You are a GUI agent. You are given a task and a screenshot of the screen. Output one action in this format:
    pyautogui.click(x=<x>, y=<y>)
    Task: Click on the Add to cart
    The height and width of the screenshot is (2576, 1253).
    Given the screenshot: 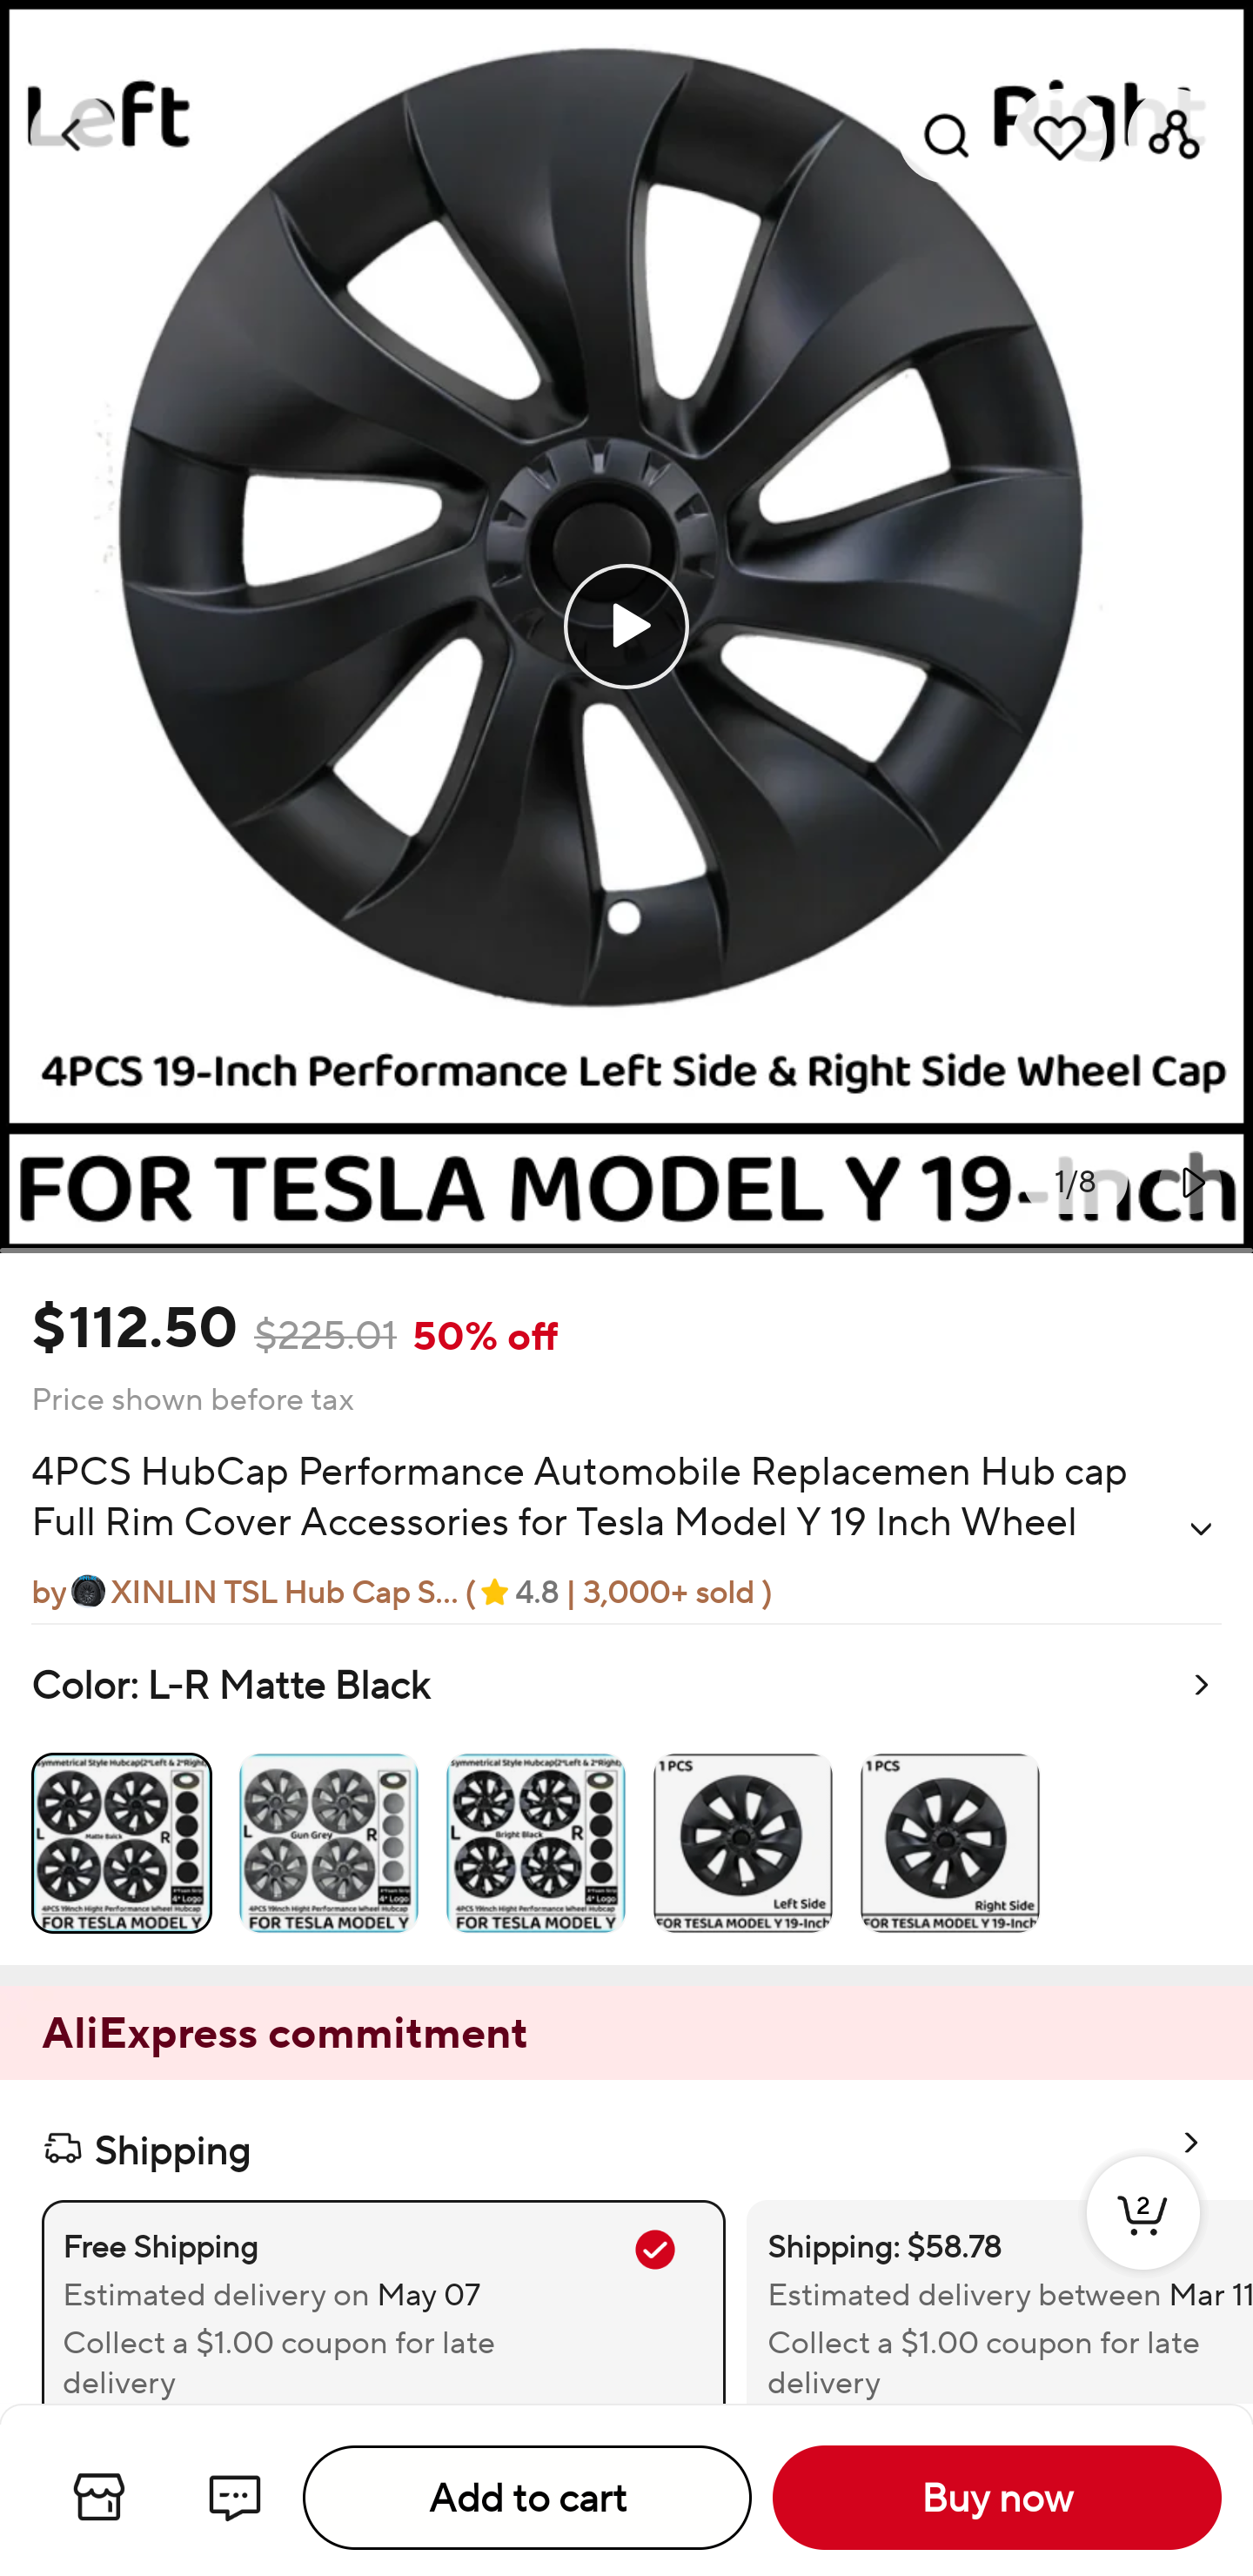 What is the action you would take?
    pyautogui.click(x=527, y=2498)
    